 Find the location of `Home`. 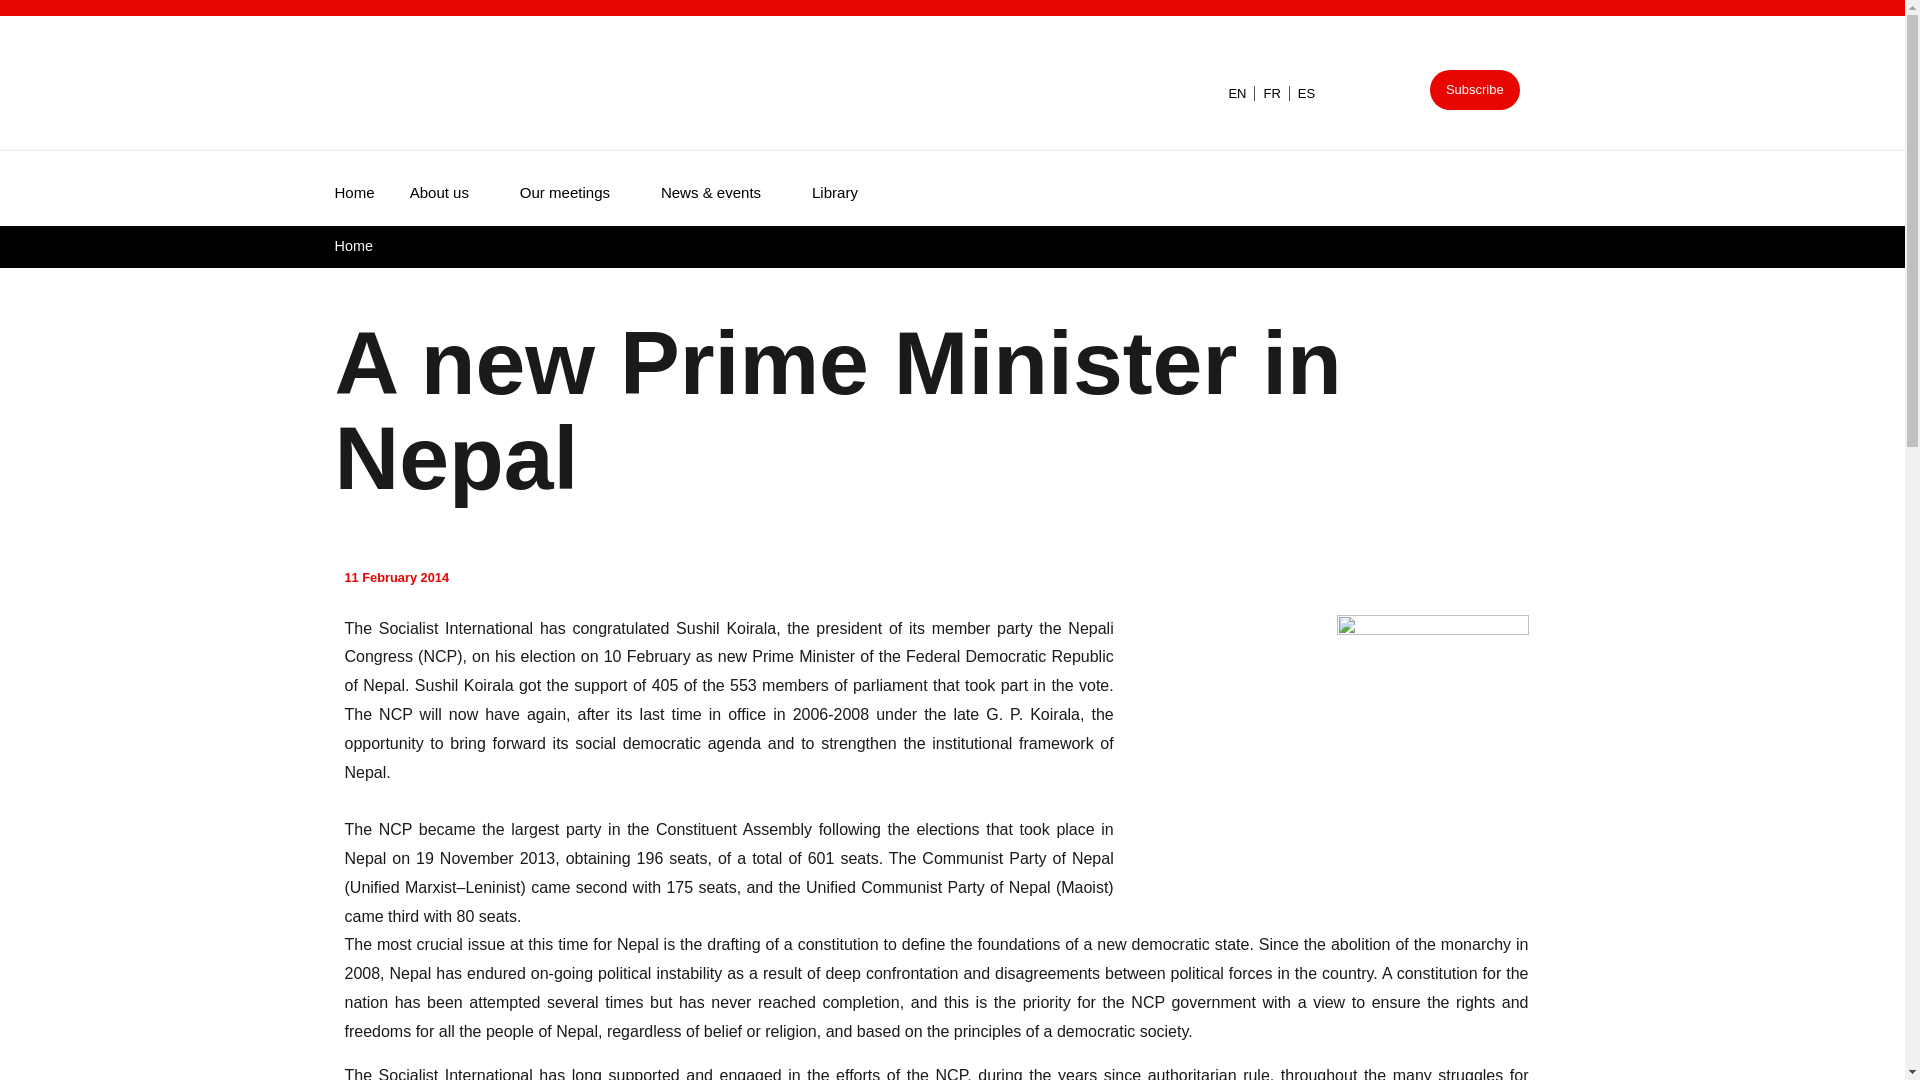

Home is located at coordinates (353, 245).